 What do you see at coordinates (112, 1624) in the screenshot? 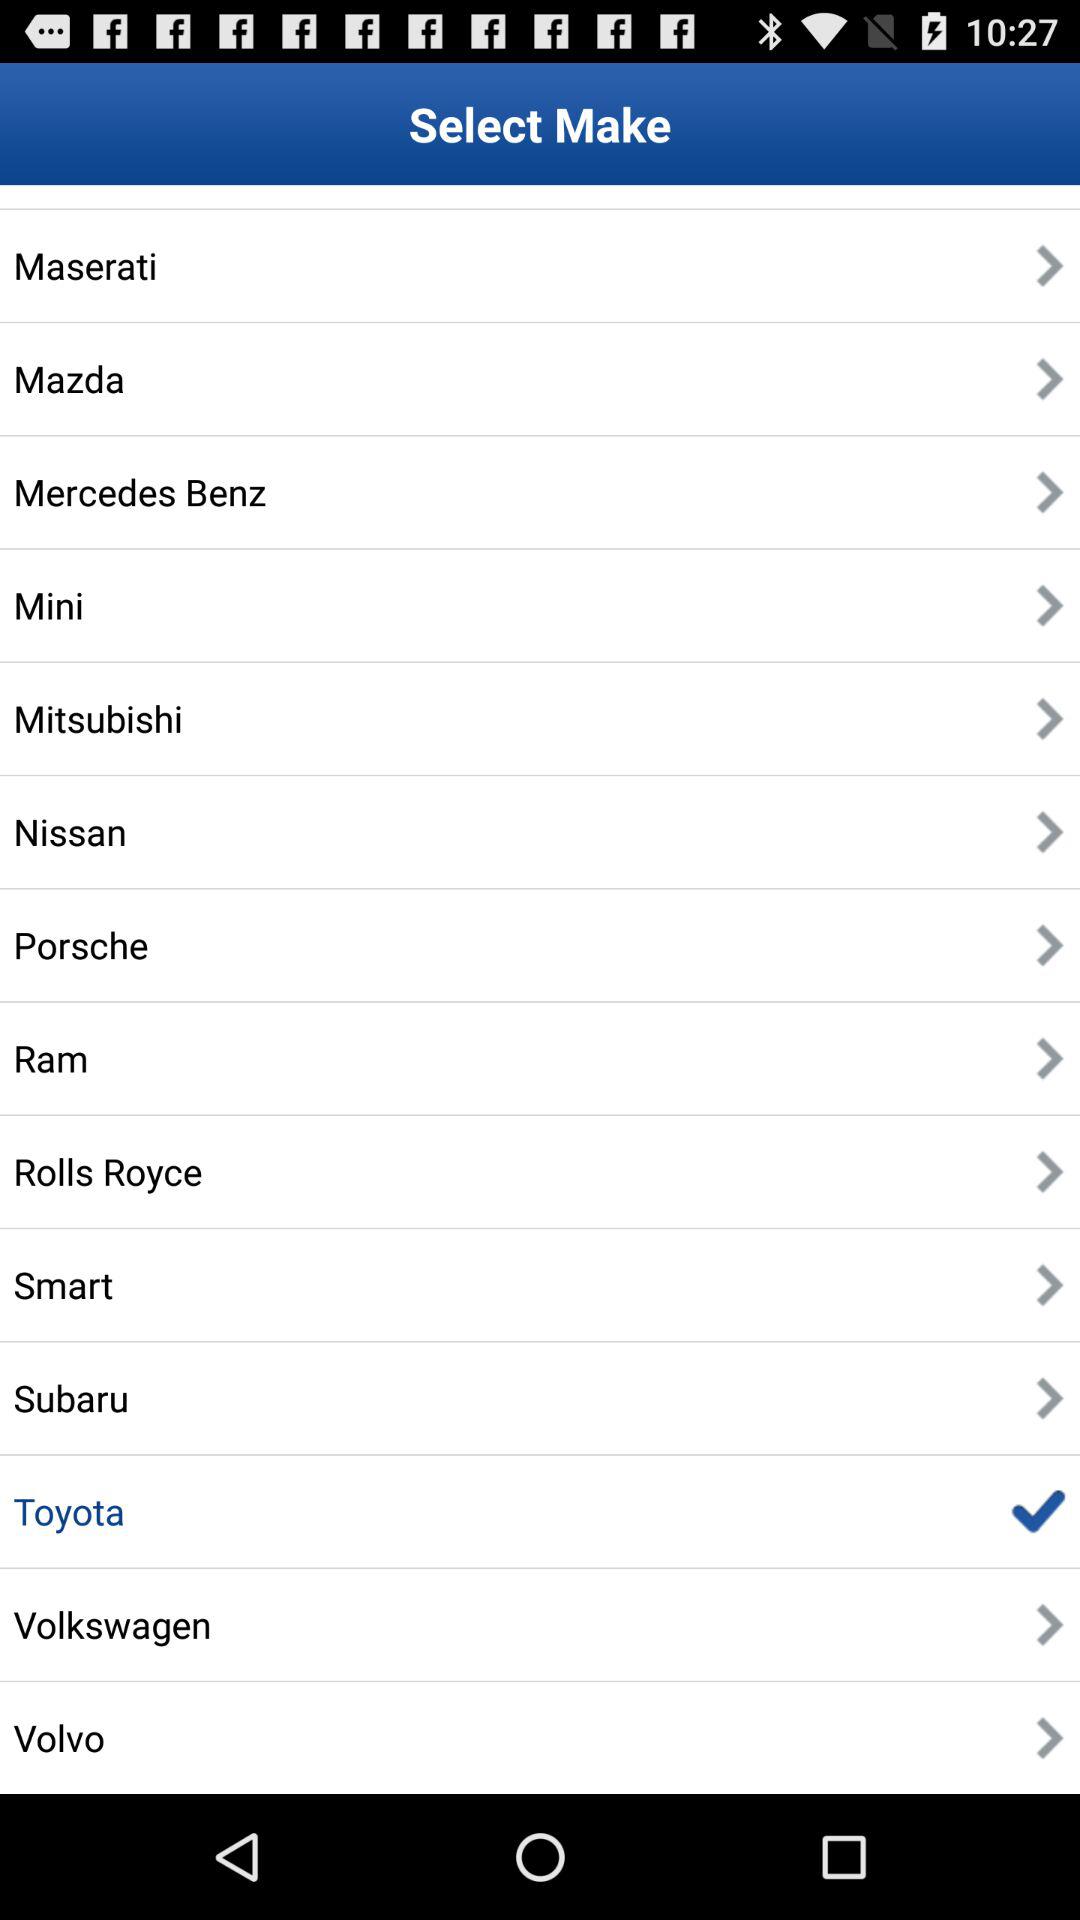
I see `swipe to the volkswagen` at bounding box center [112, 1624].